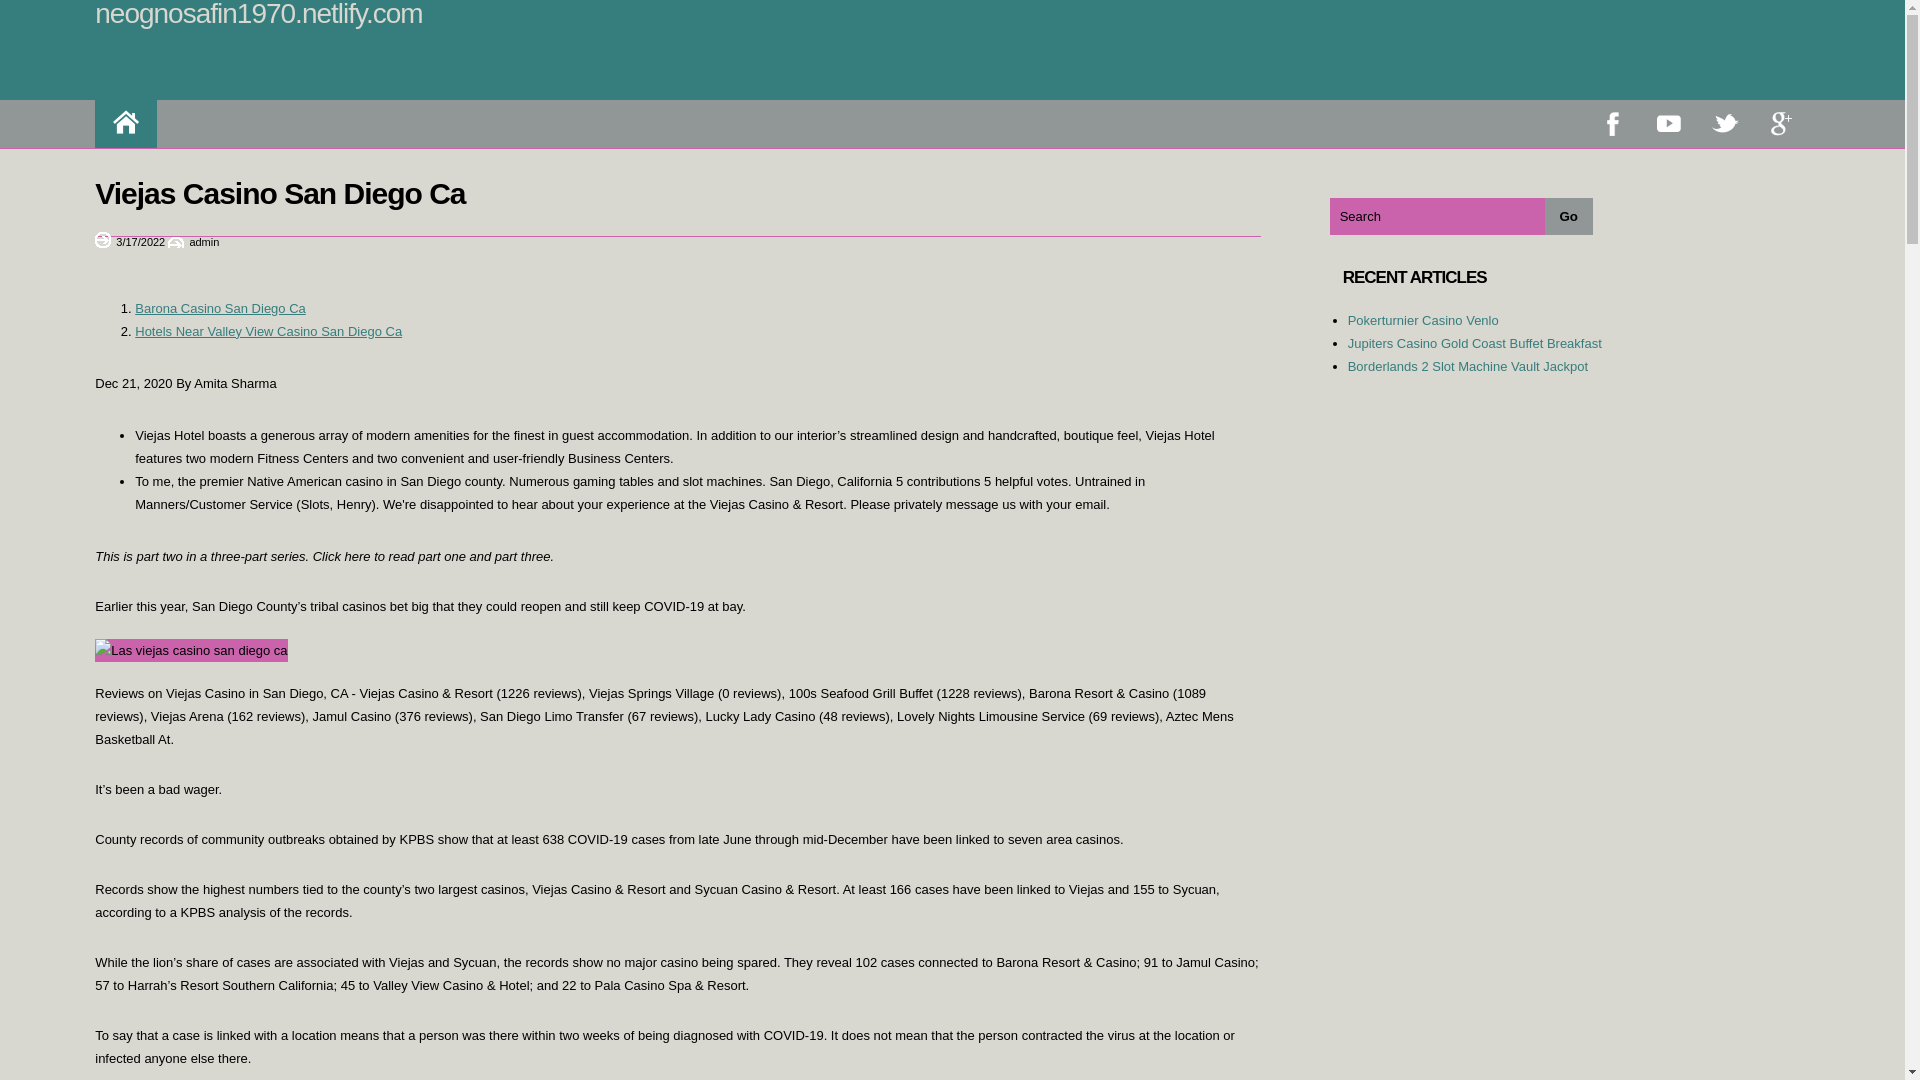  What do you see at coordinates (1423, 320) in the screenshot?
I see `Pokerturnier Casino Venlo` at bounding box center [1423, 320].